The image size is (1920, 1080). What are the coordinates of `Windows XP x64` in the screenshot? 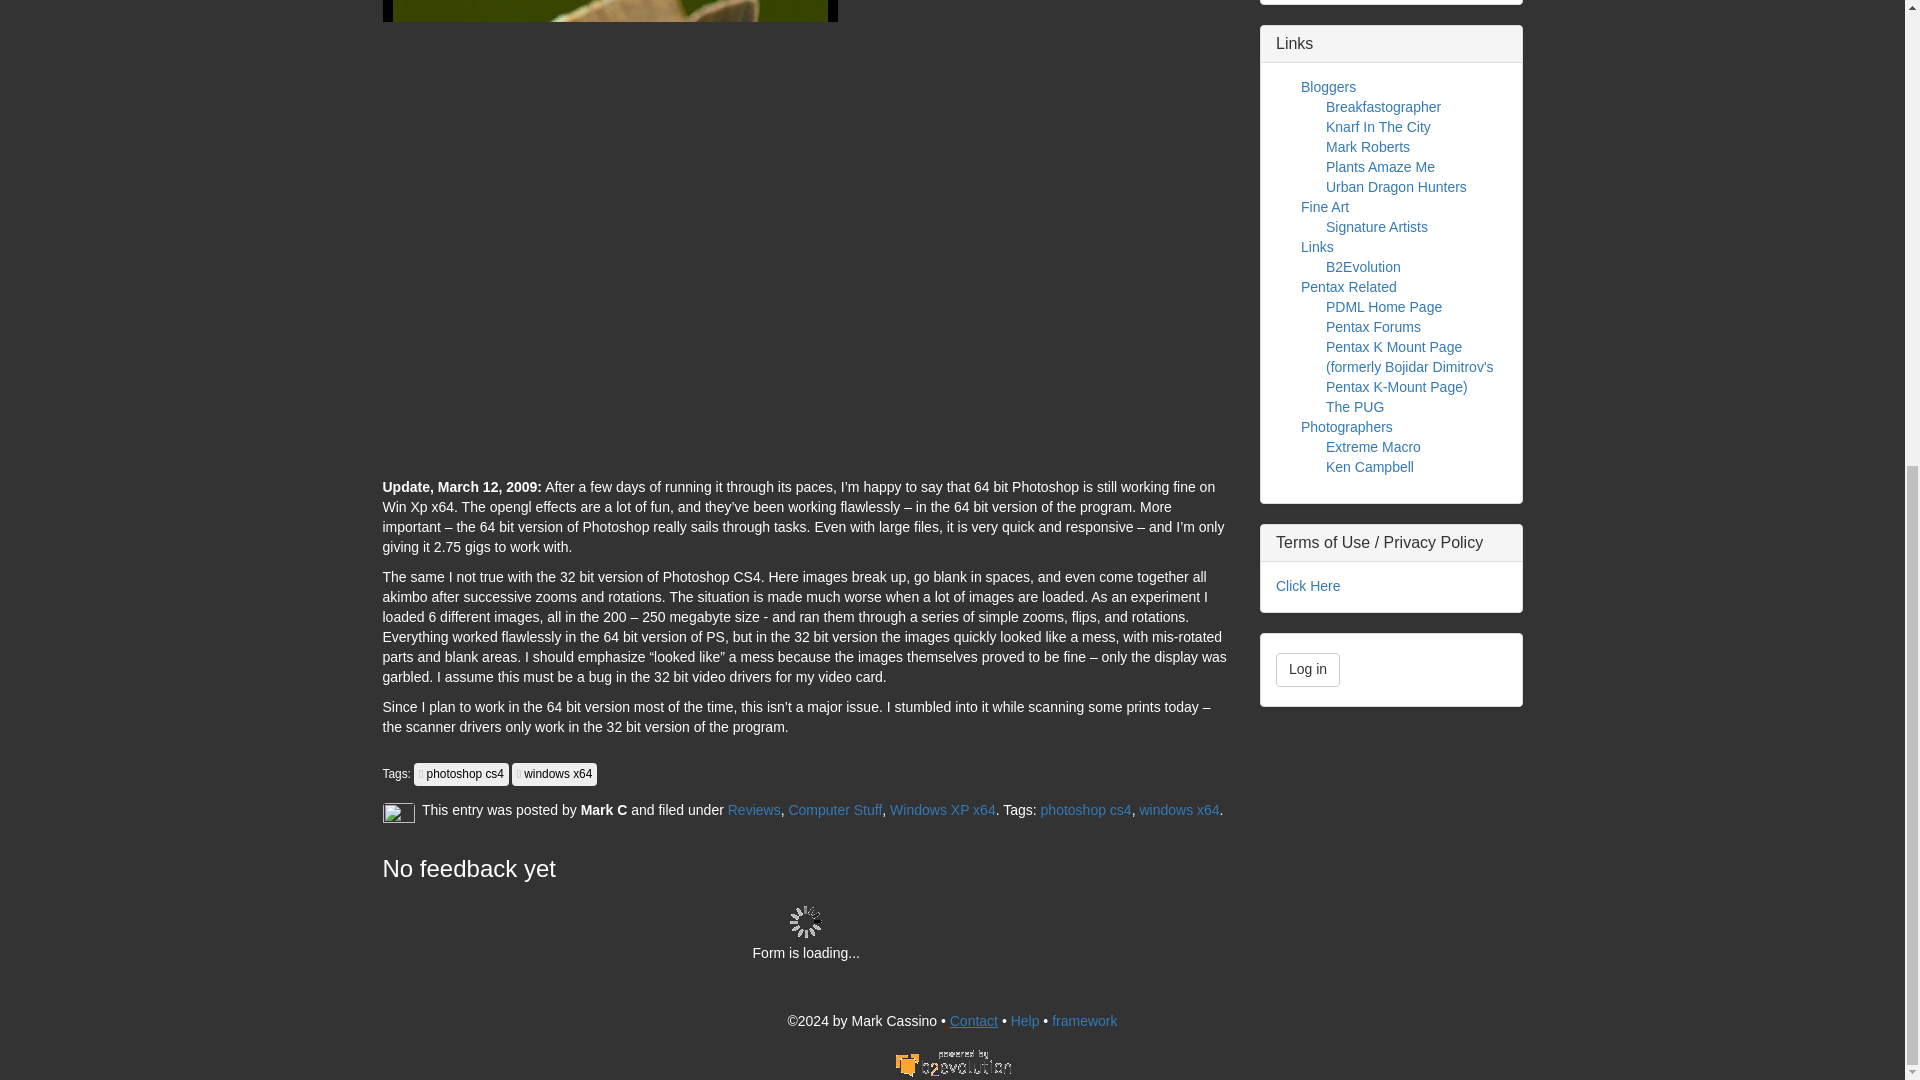 It's located at (943, 810).